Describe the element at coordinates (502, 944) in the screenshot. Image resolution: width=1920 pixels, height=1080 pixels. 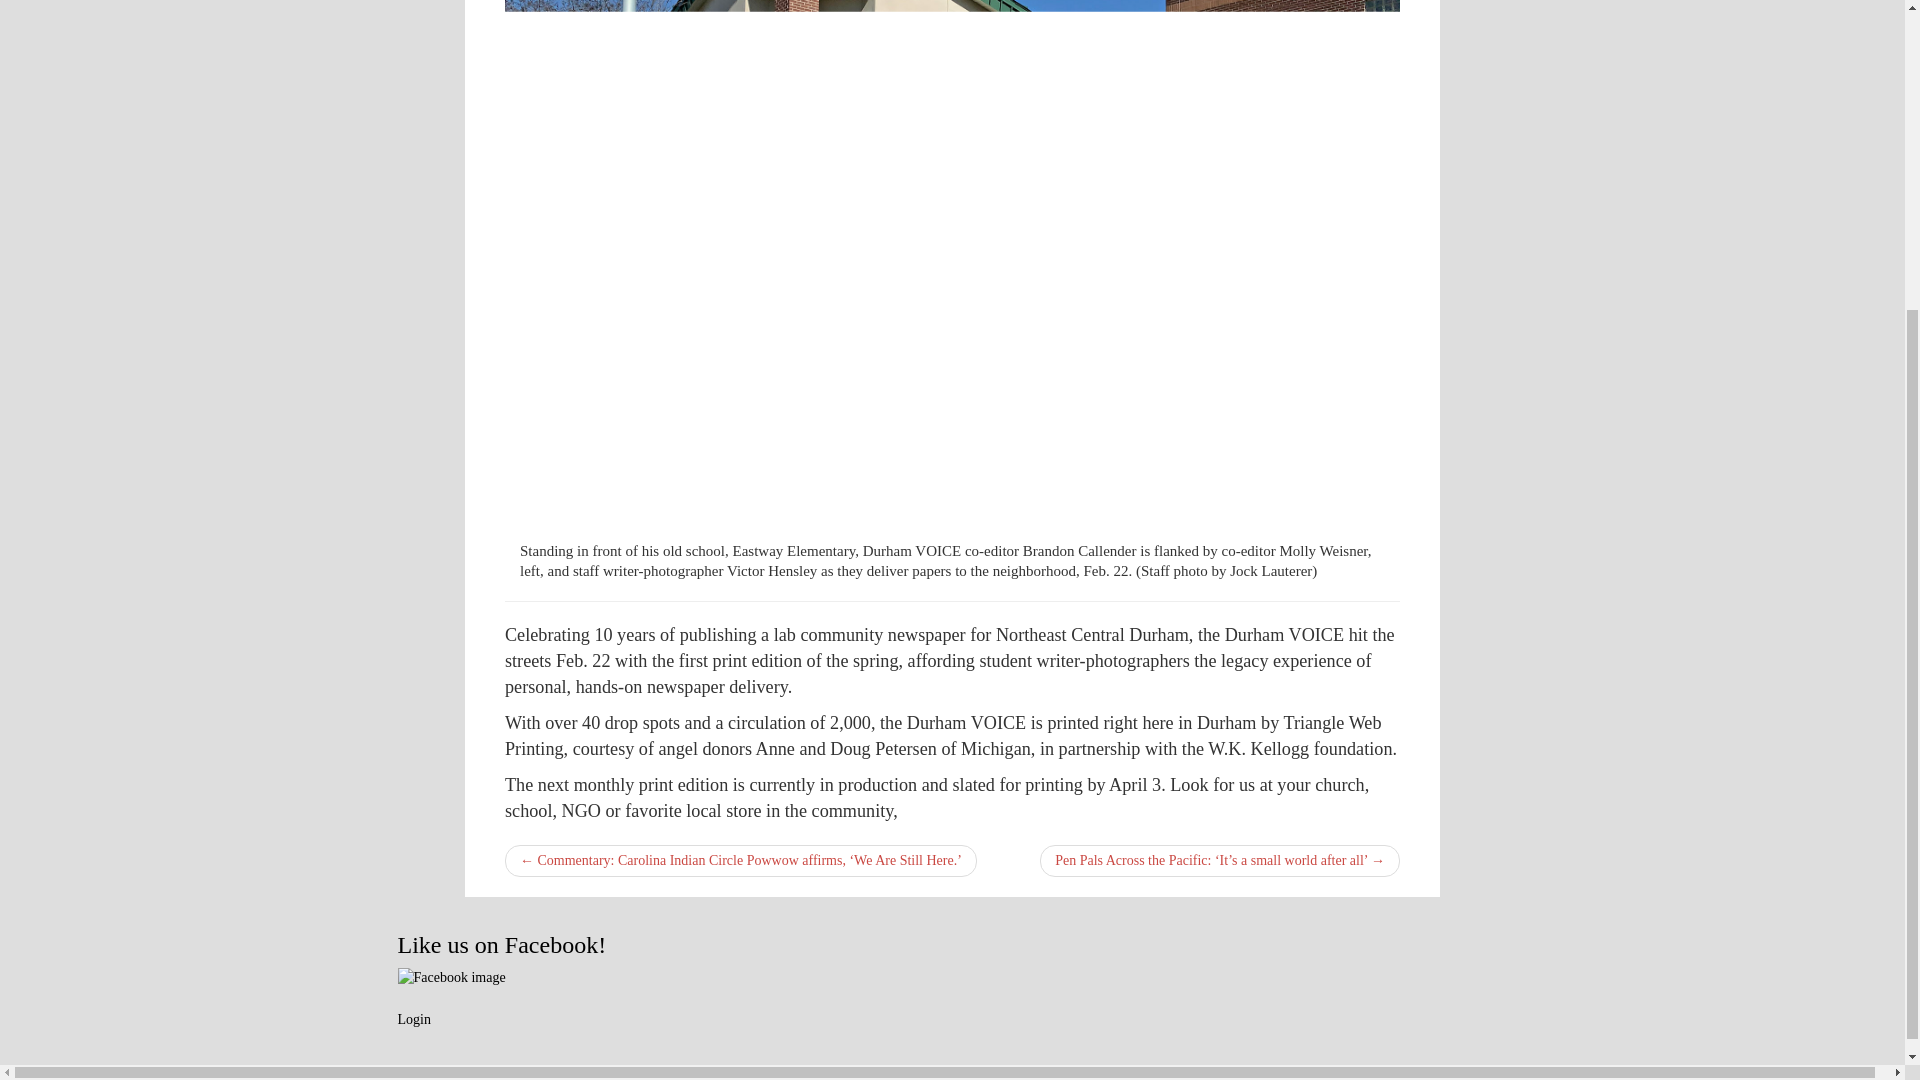
I see `Like us on Facebook!` at that location.